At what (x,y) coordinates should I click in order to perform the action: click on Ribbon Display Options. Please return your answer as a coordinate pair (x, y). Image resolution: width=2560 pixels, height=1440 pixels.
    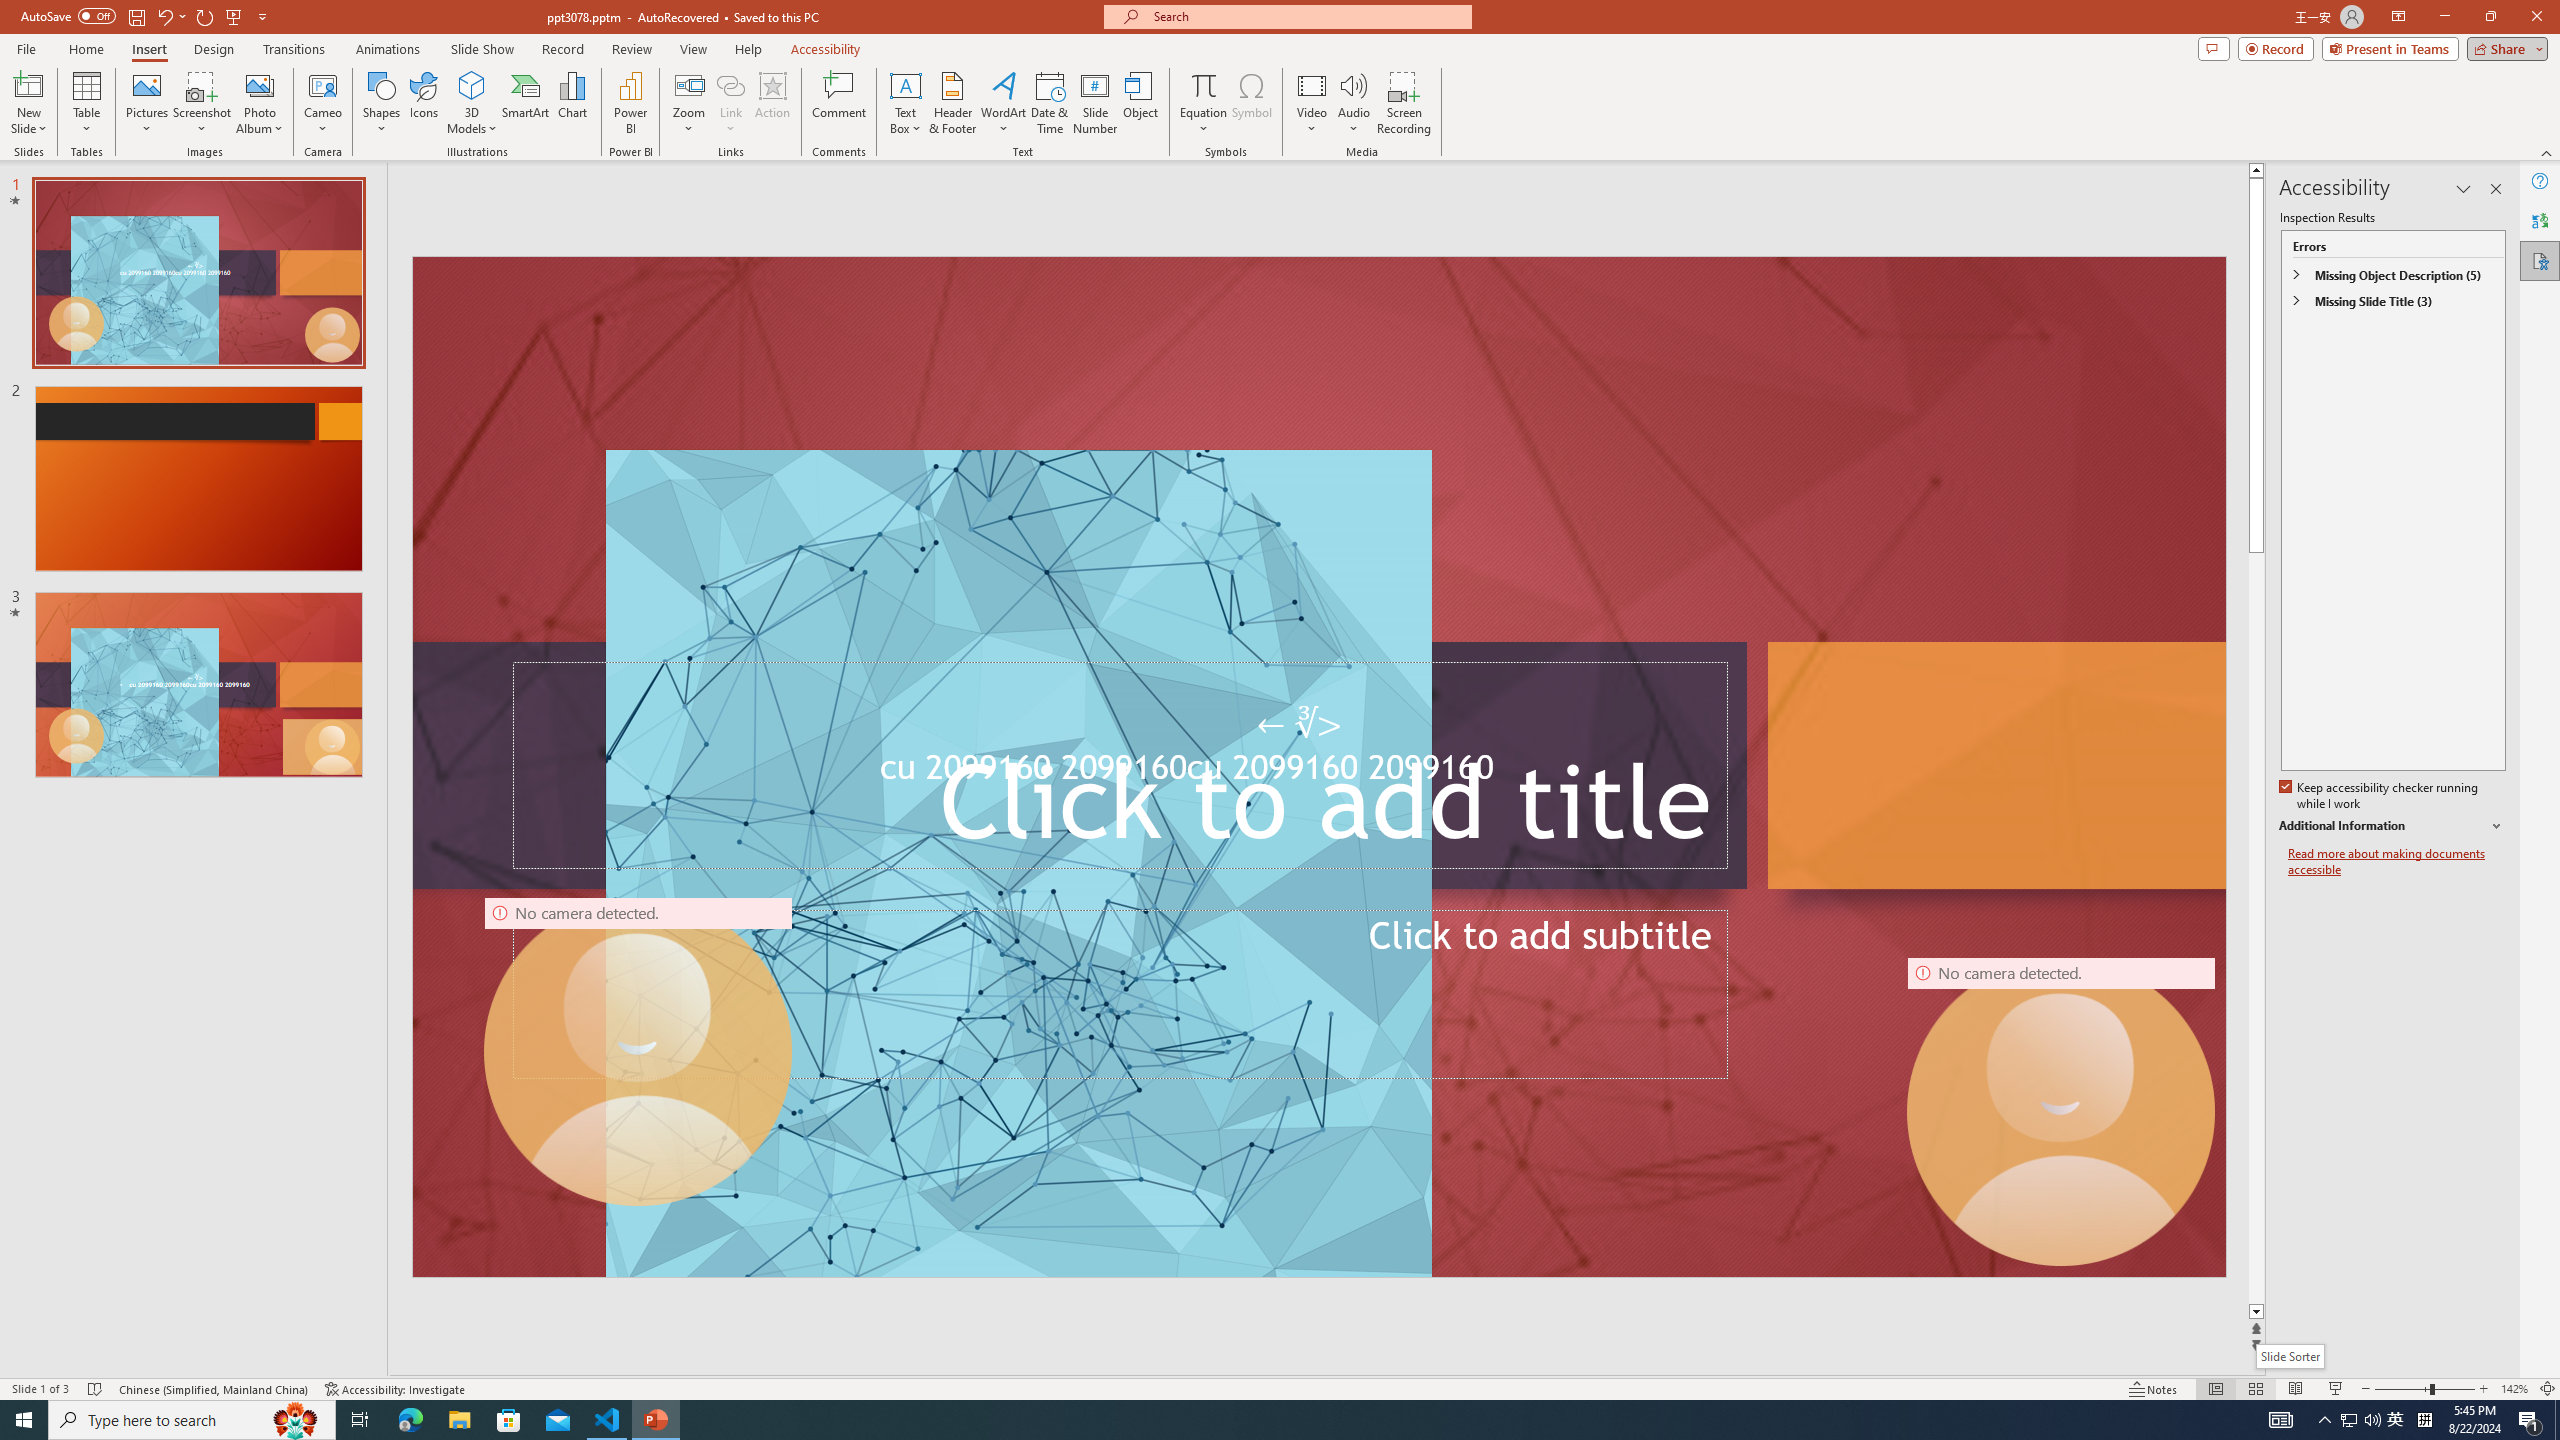
    Looking at the image, I should click on (2398, 17).